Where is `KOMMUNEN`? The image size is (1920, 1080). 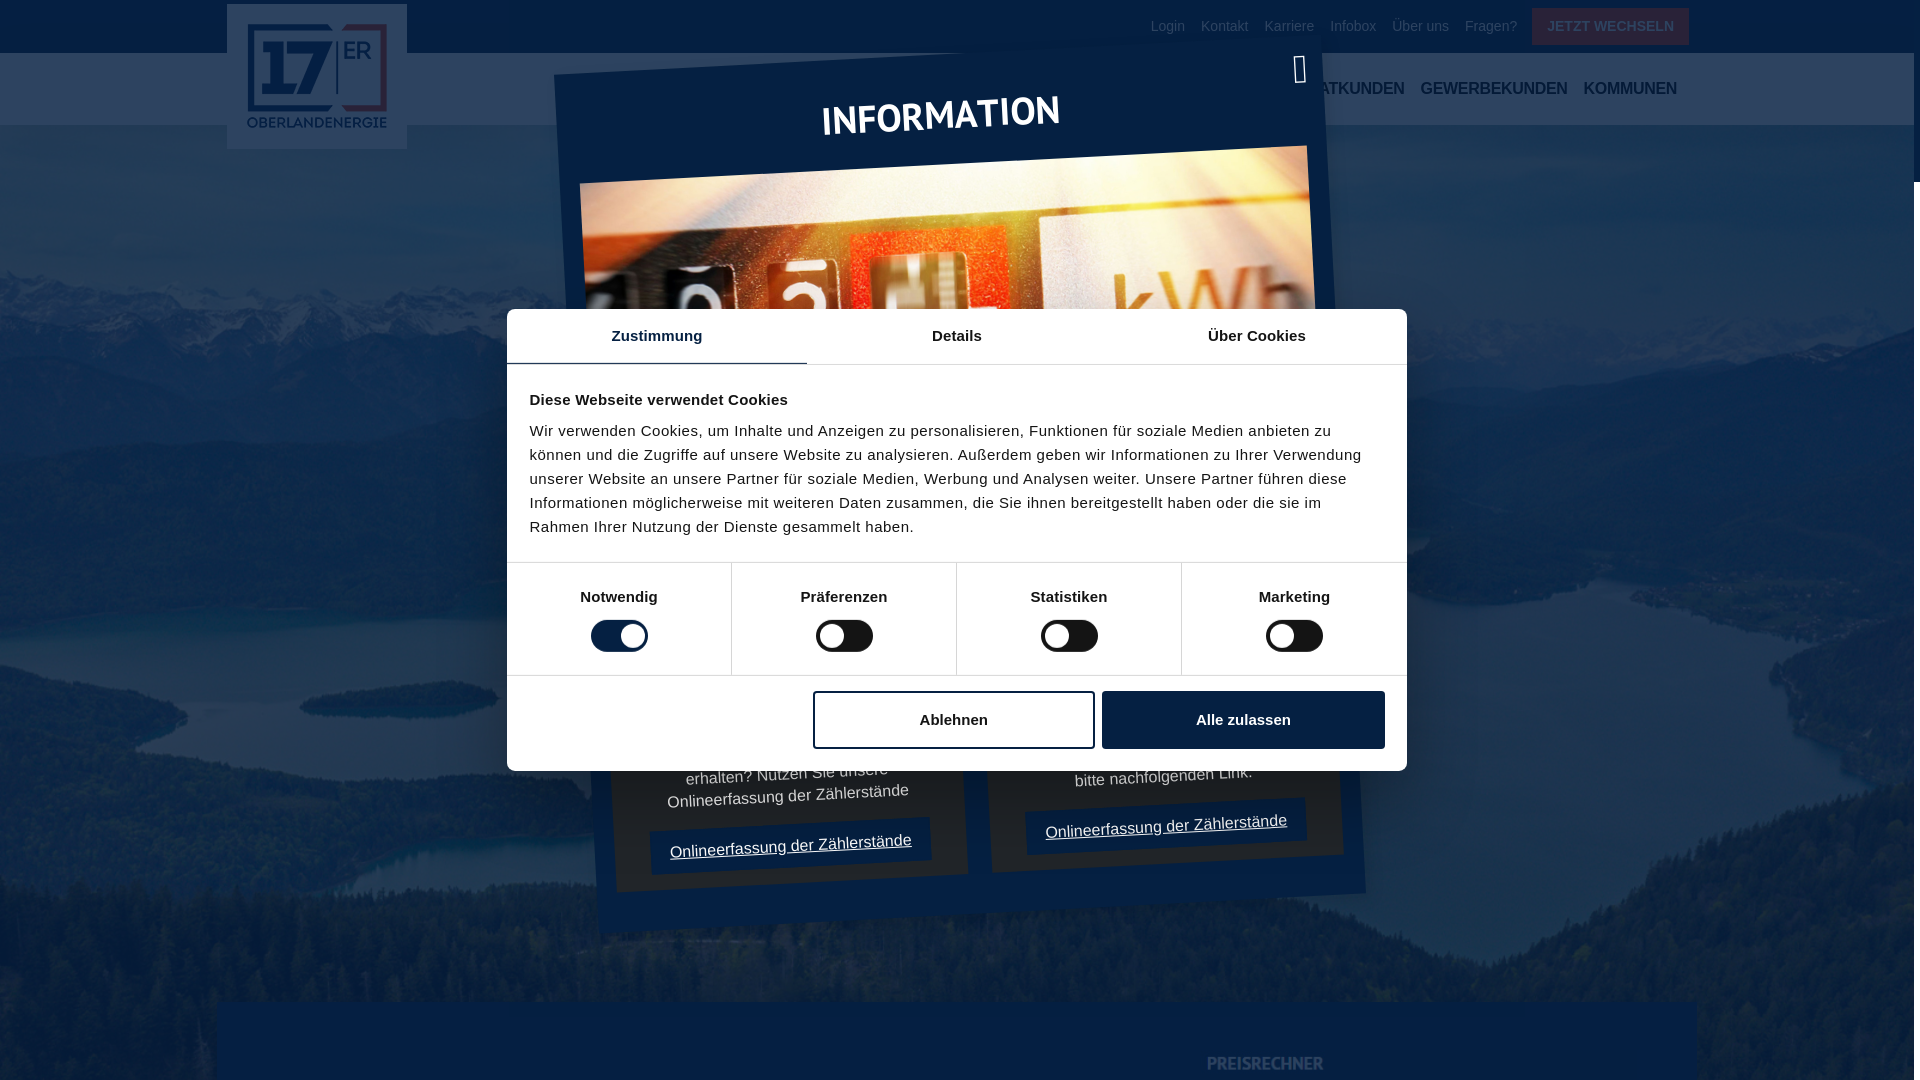
KOMMUNEN is located at coordinates (1630, 92).